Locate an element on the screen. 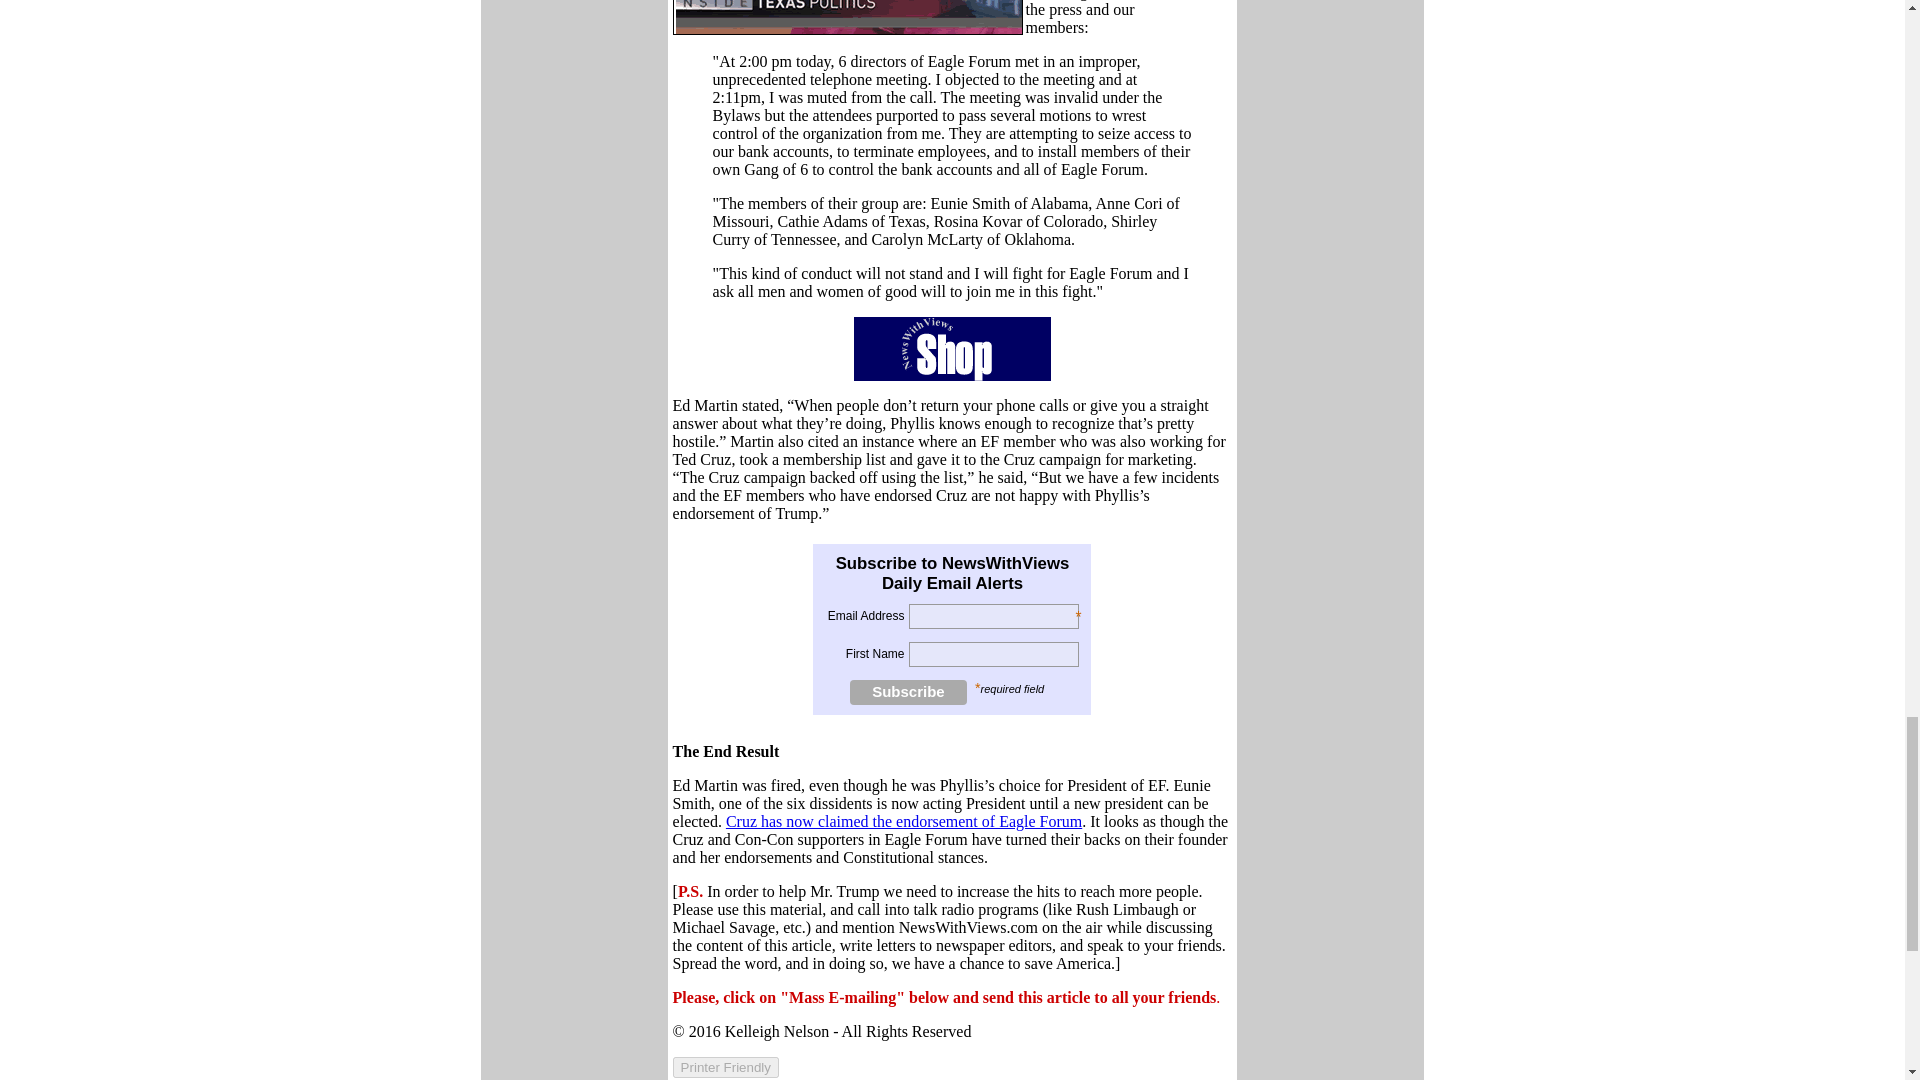 The height and width of the screenshot is (1080, 1920). Cruz has now claimed the endorsement of Eagle Forum is located at coordinates (904, 822).